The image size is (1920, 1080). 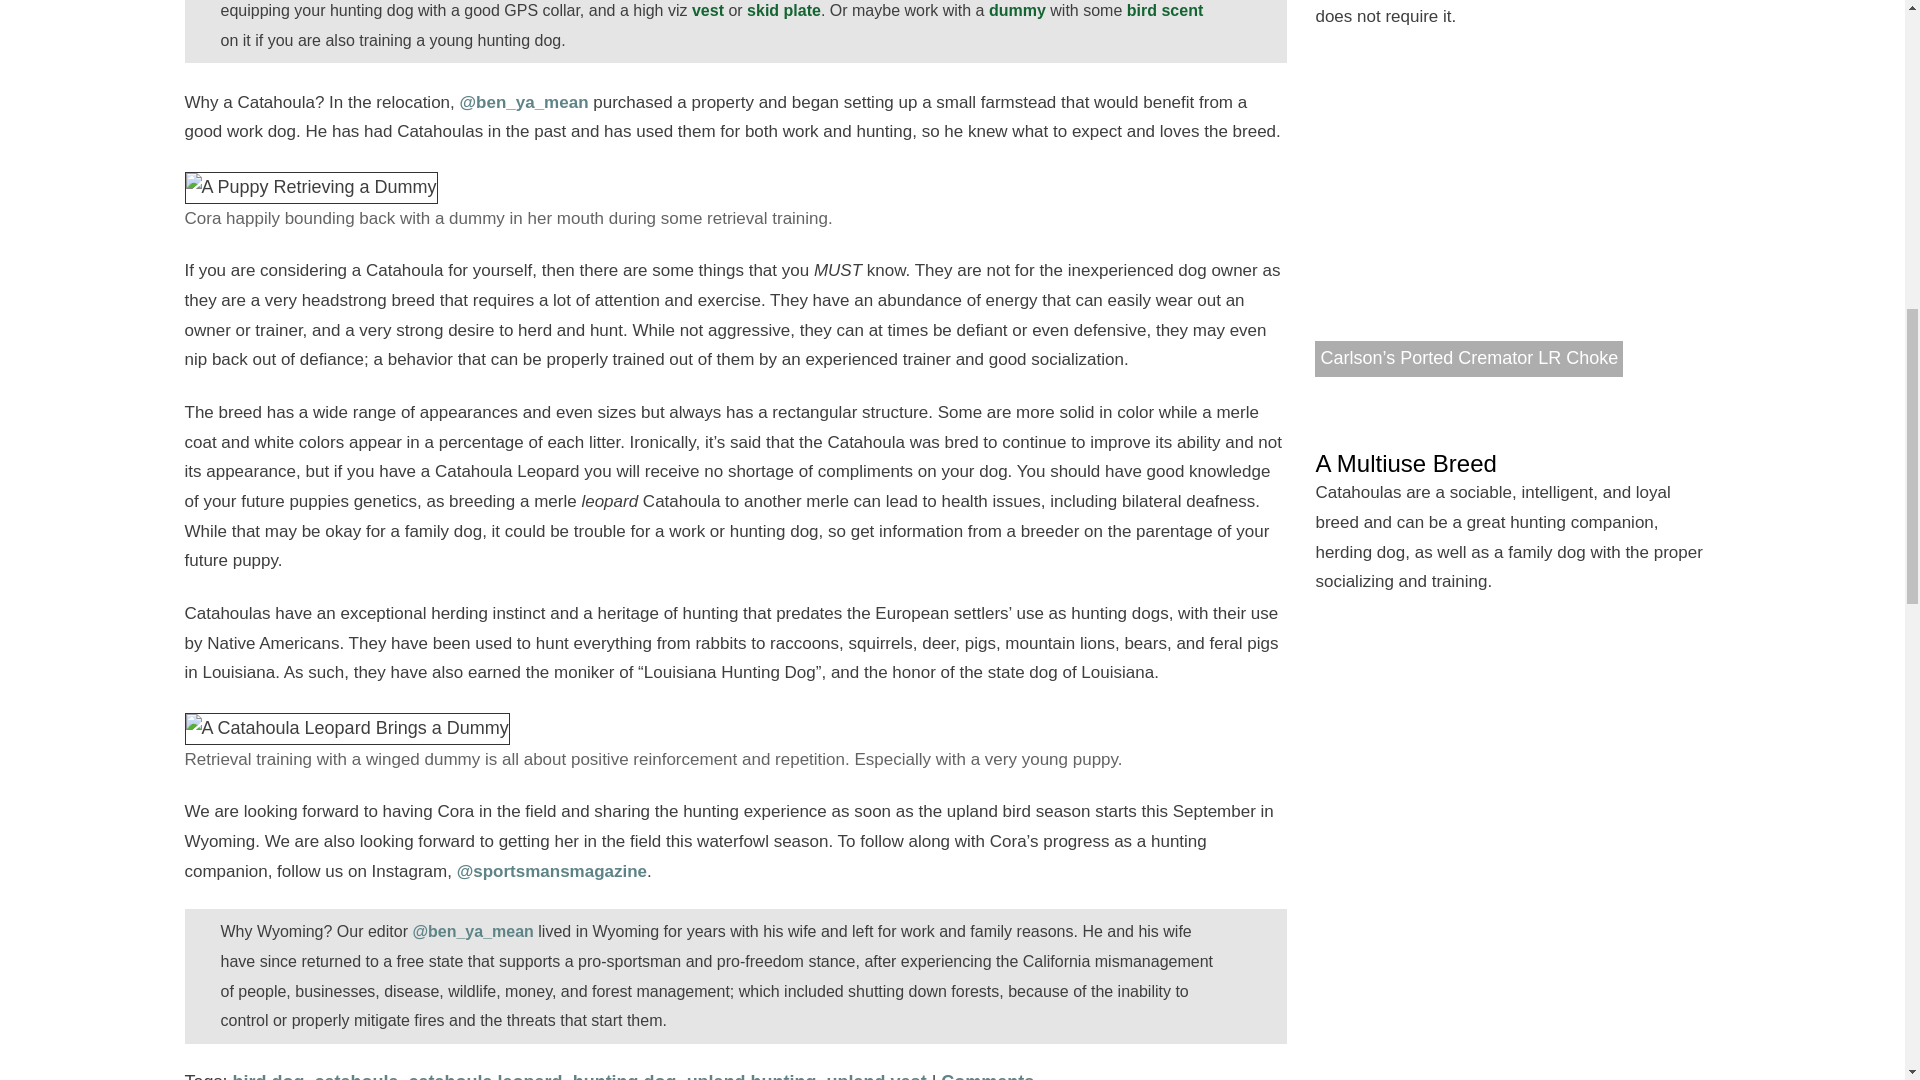 What do you see at coordinates (356, 1076) in the screenshot?
I see `catahoula` at bounding box center [356, 1076].